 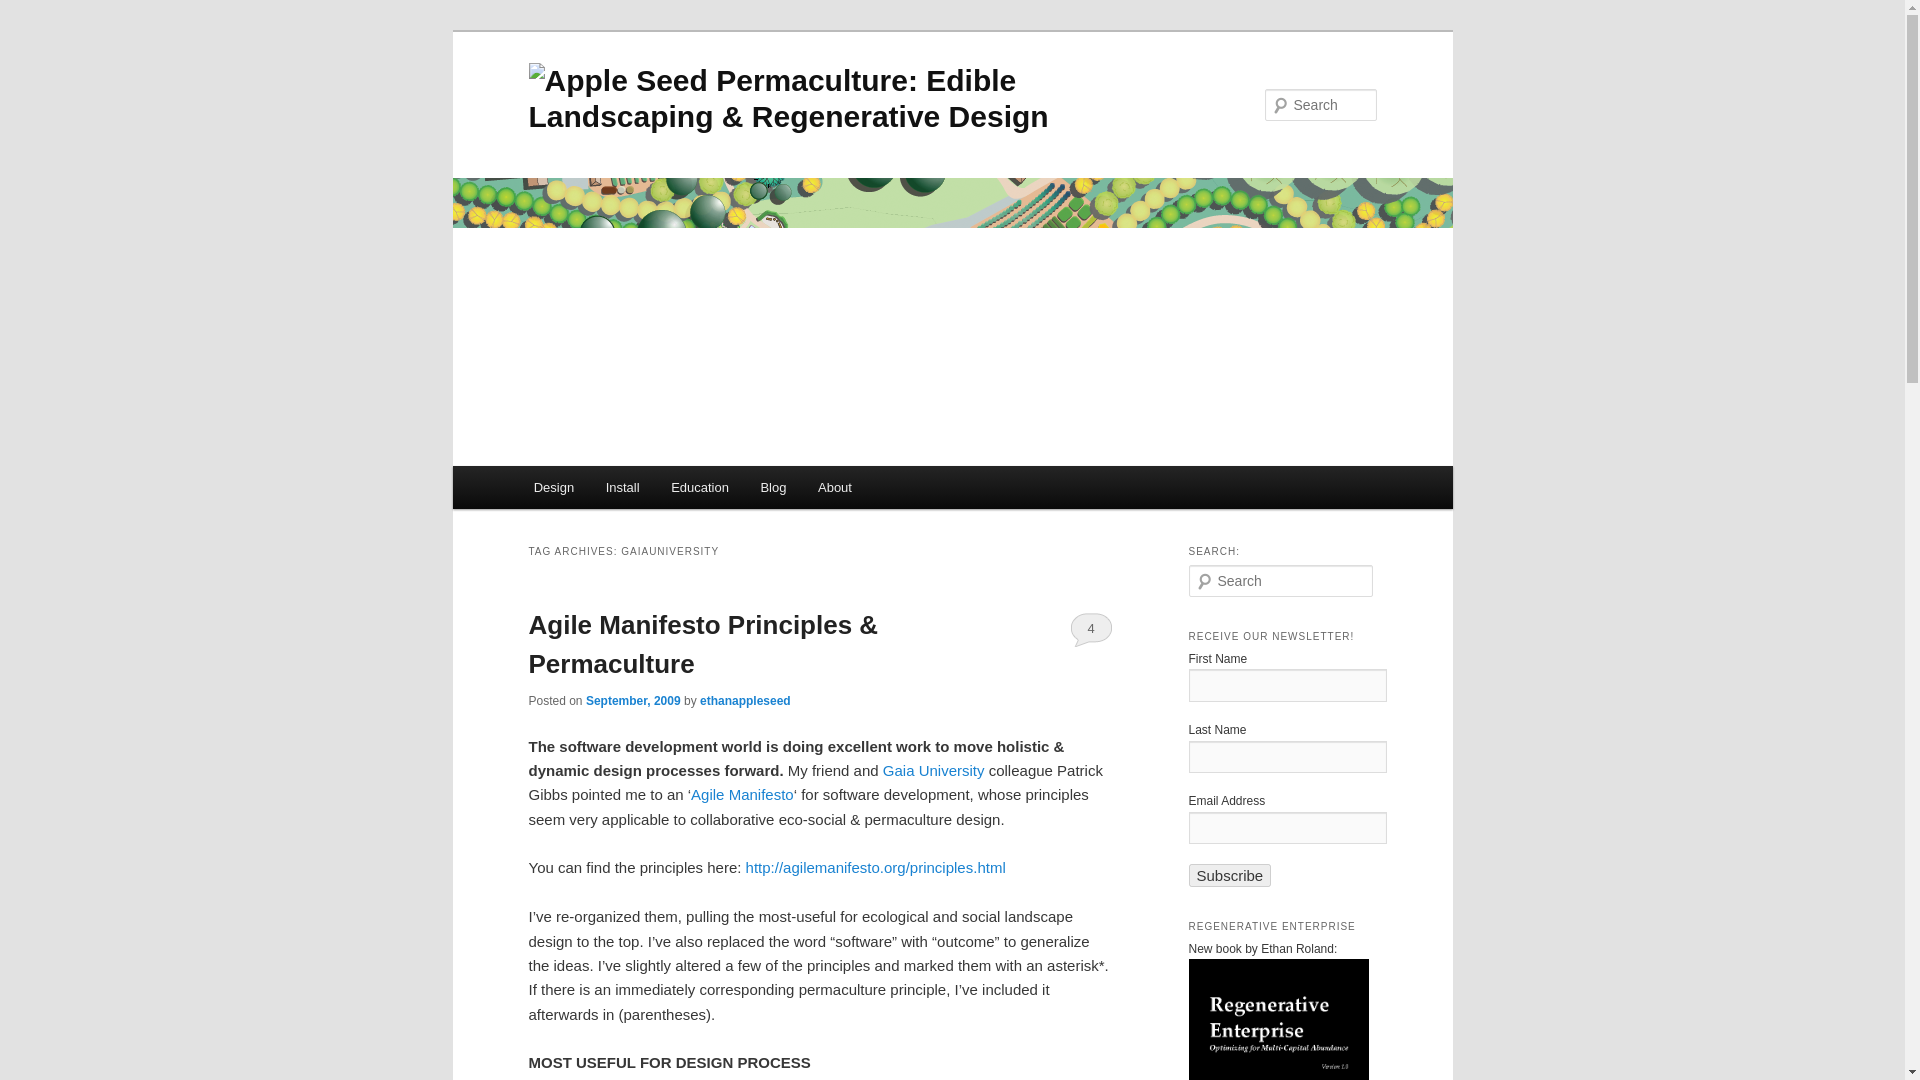 I want to click on Subscribe, so click(x=1230, y=875).